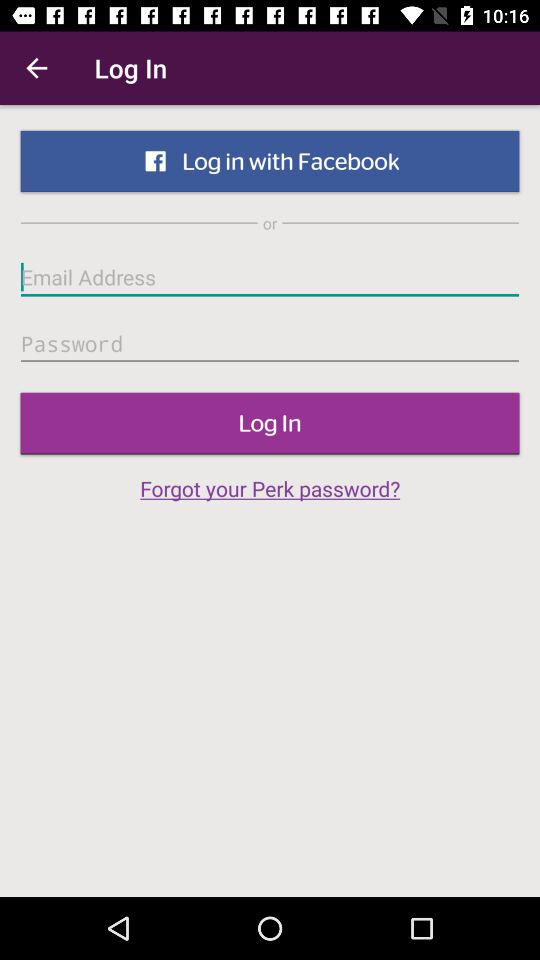 Image resolution: width=540 pixels, height=960 pixels. What do you see at coordinates (36, 68) in the screenshot?
I see `press icon to the left of the log in icon` at bounding box center [36, 68].